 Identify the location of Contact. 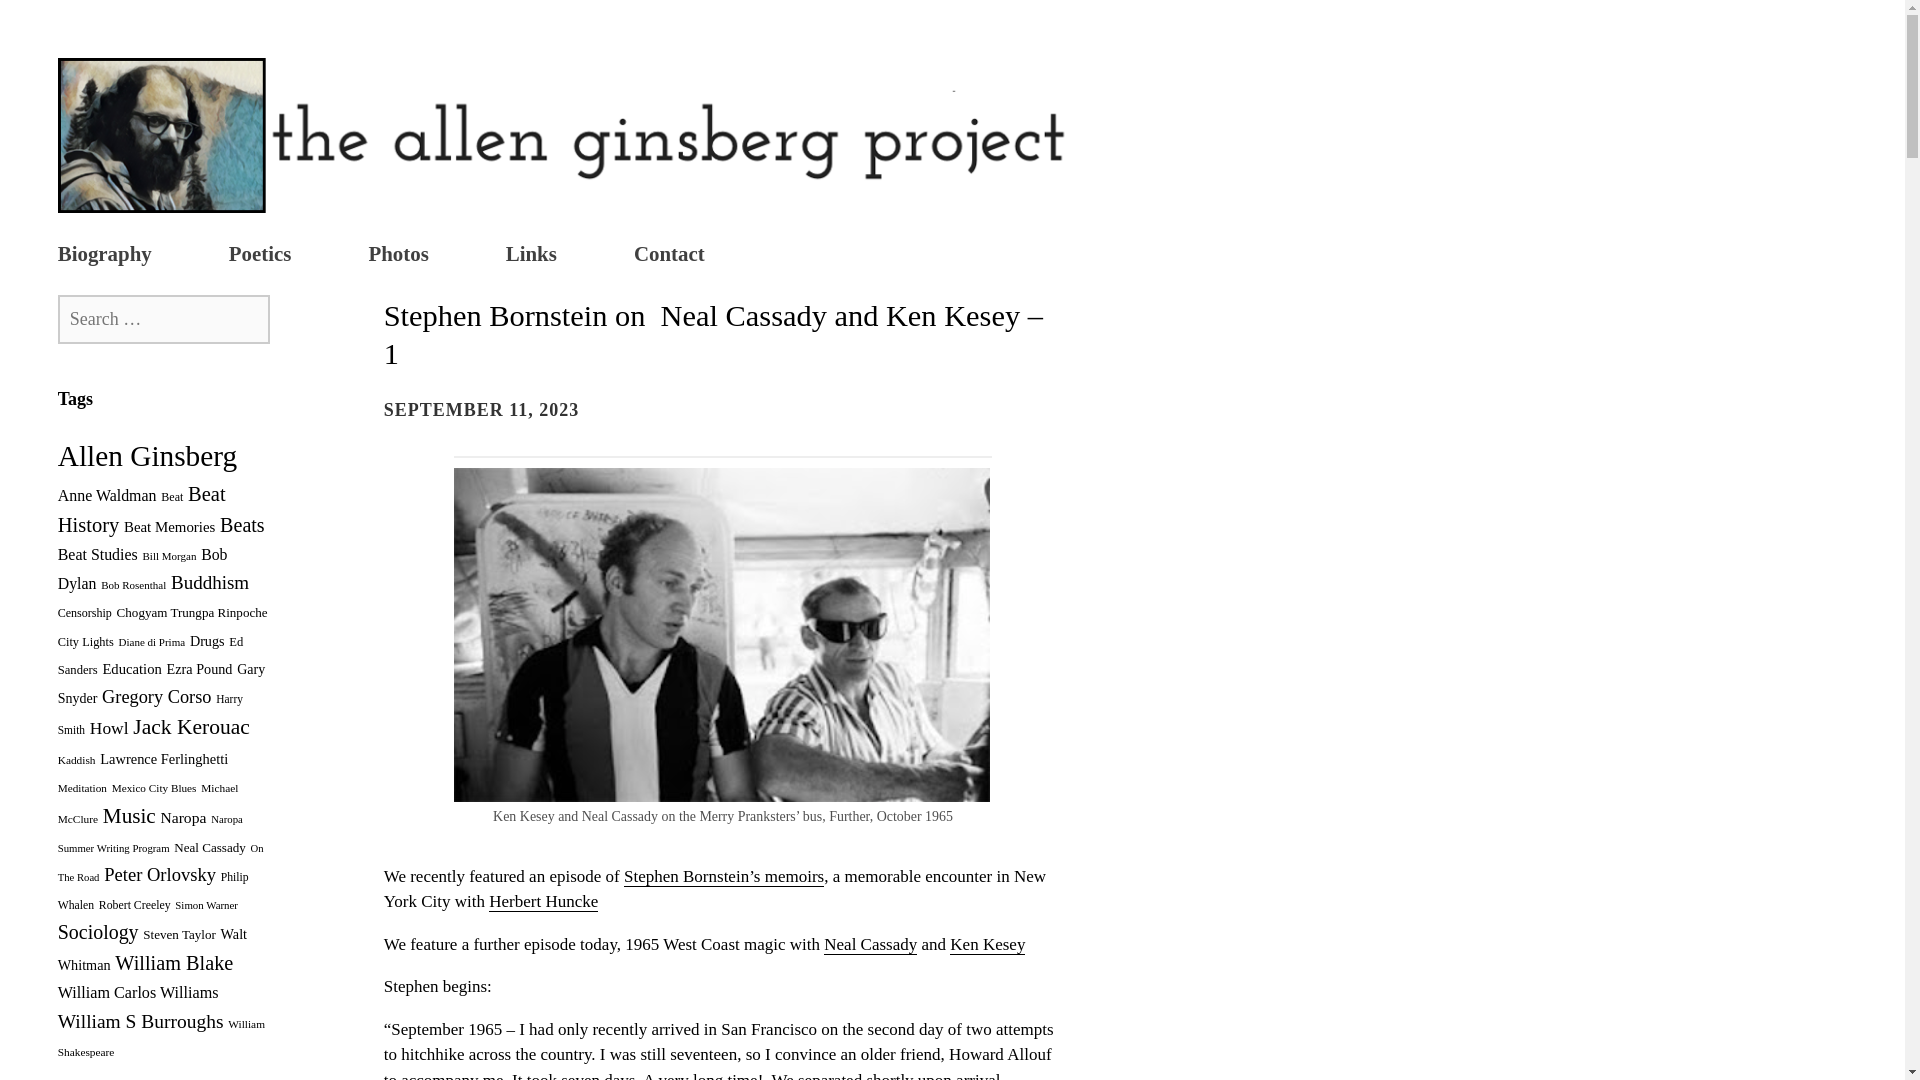
(668, 256).